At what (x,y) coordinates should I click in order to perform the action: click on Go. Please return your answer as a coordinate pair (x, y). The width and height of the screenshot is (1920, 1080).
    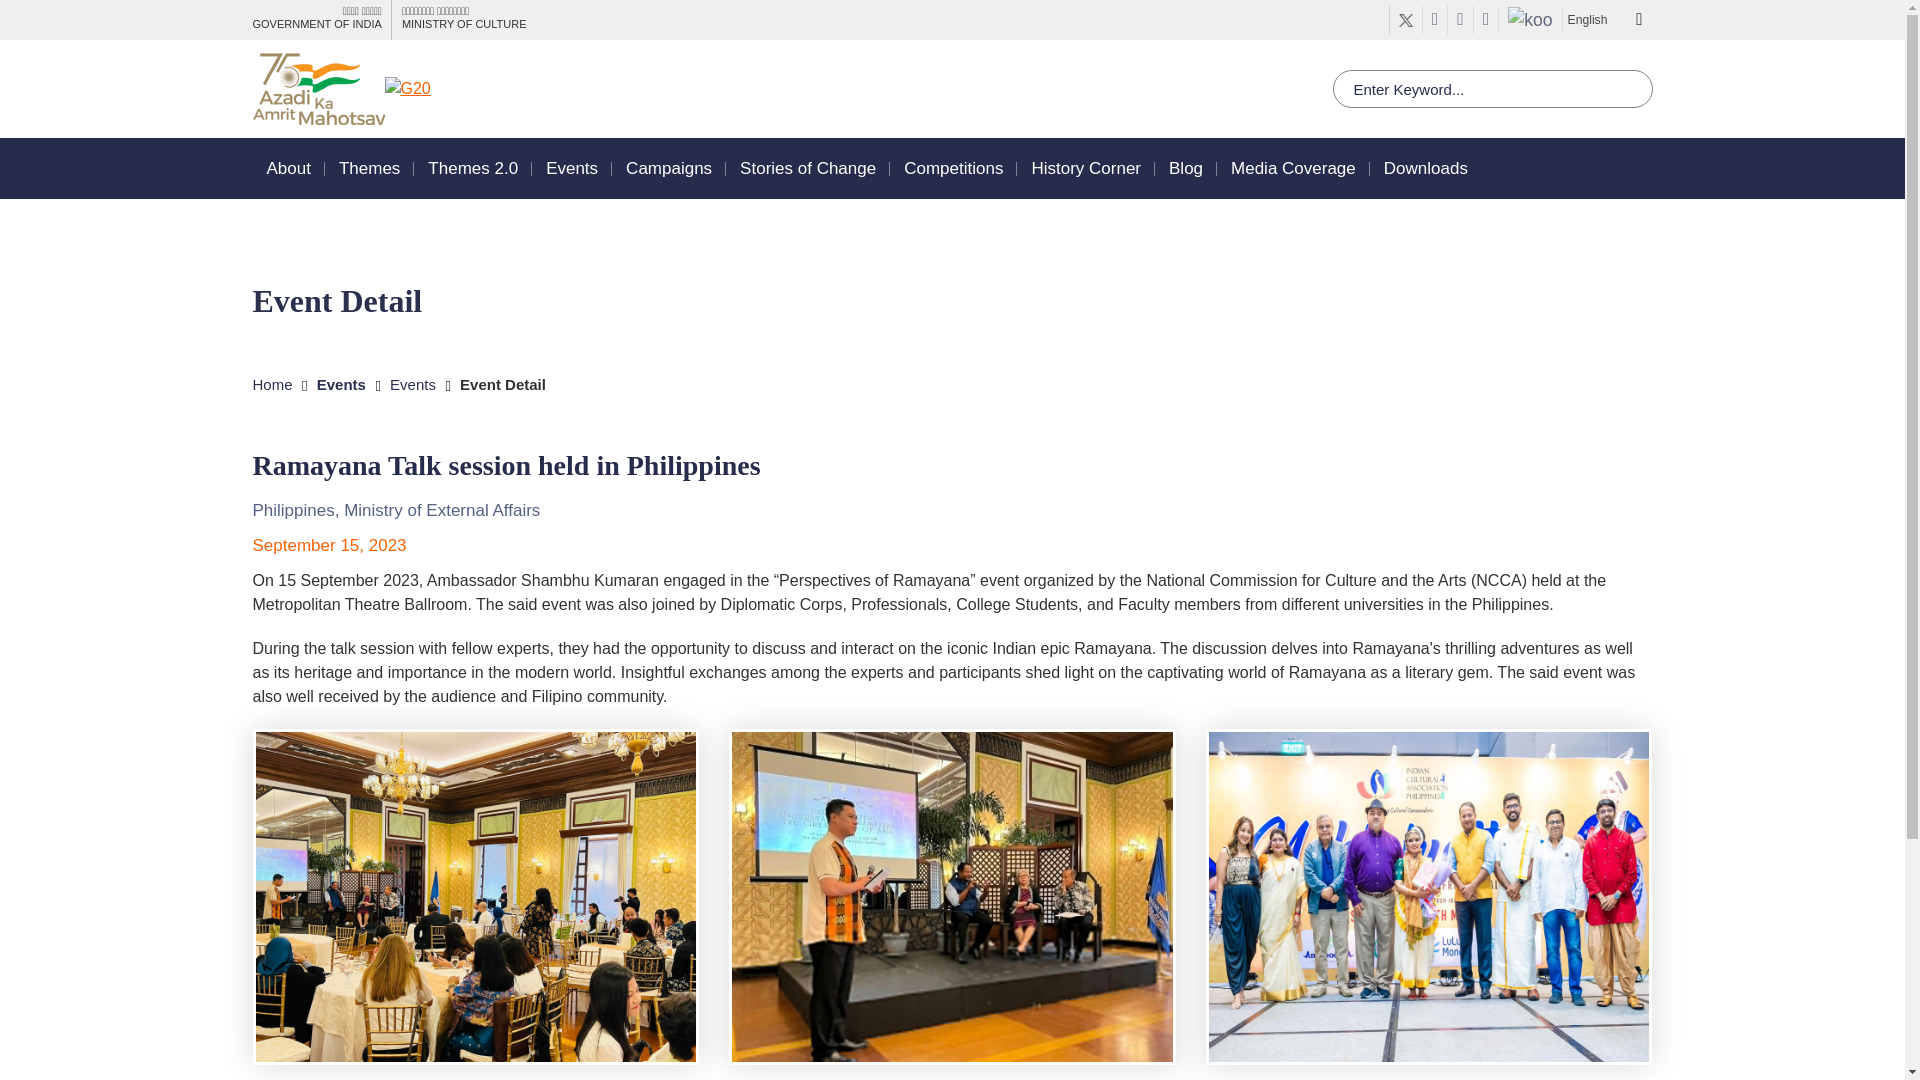
    Looking at the image, I should click on (18, 14).